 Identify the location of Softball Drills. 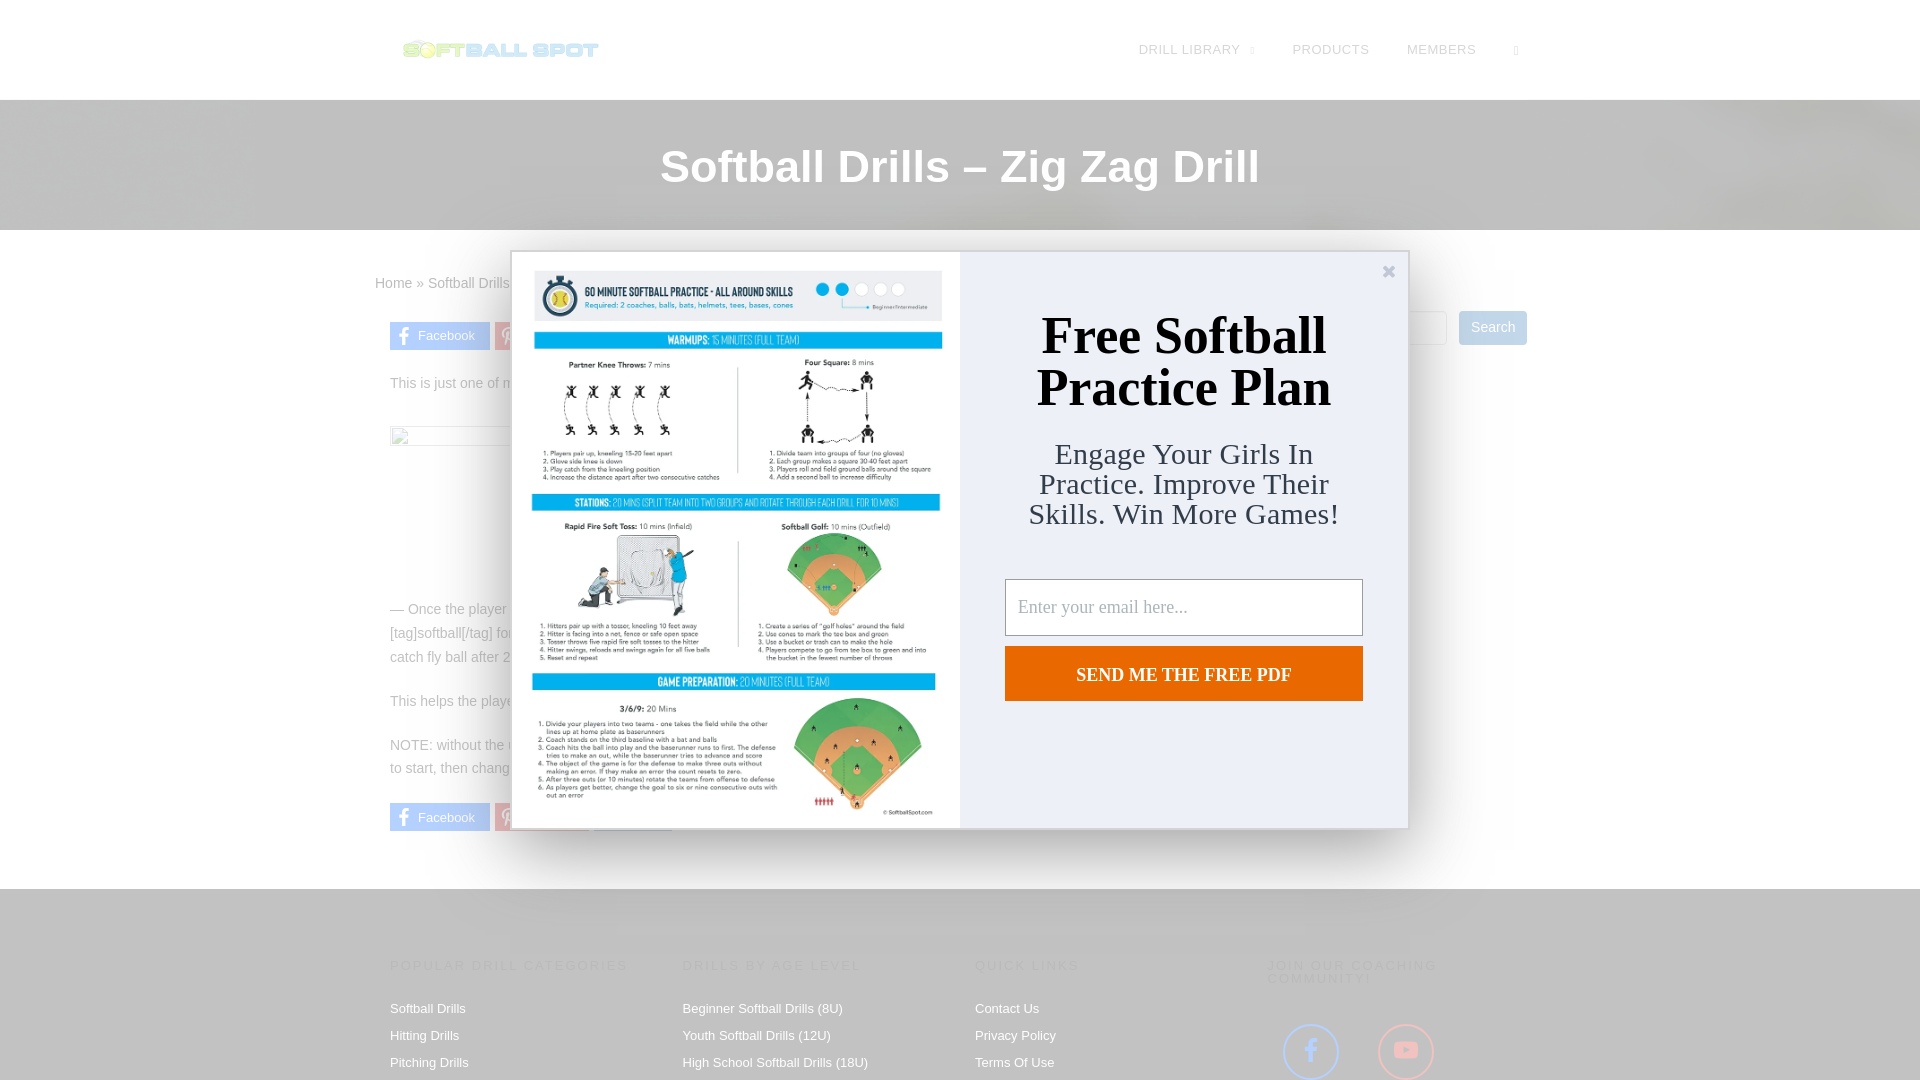
(469, 282).